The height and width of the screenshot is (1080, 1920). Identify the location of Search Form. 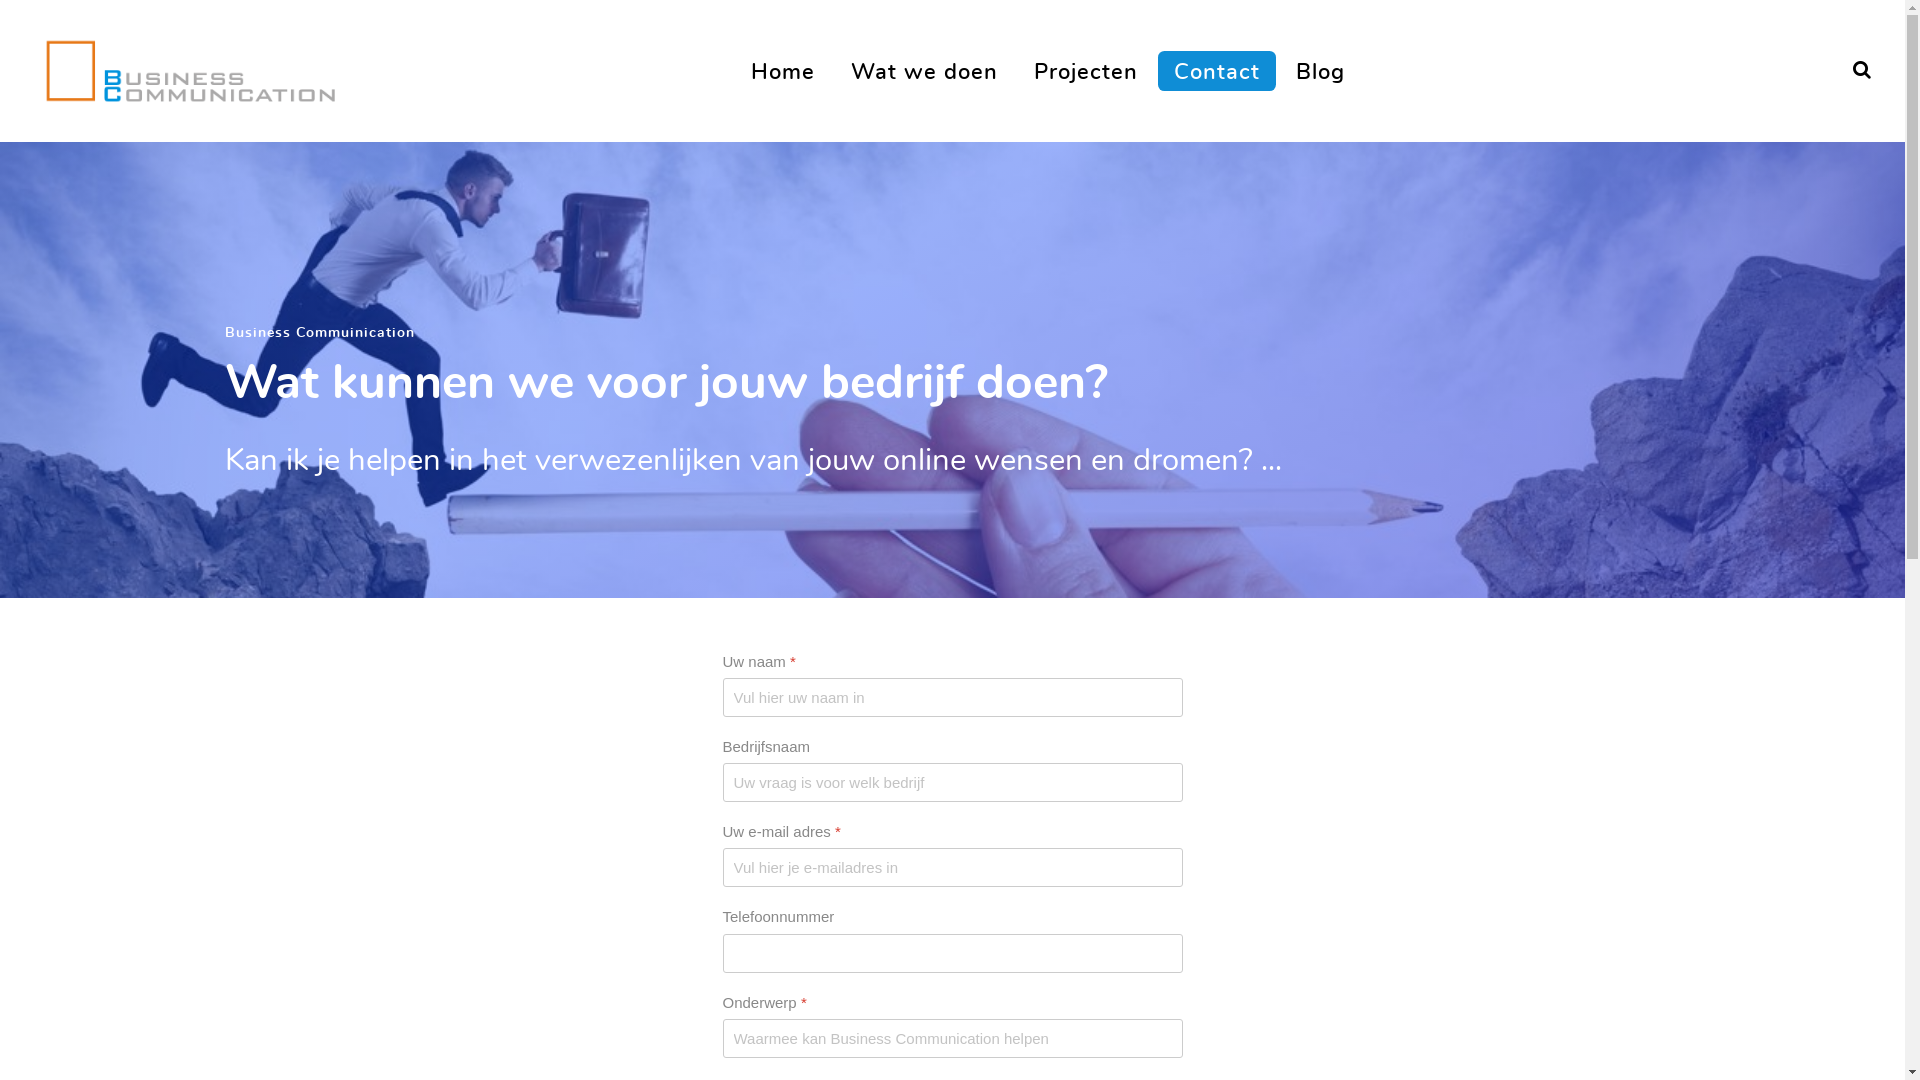
(1862, 71).